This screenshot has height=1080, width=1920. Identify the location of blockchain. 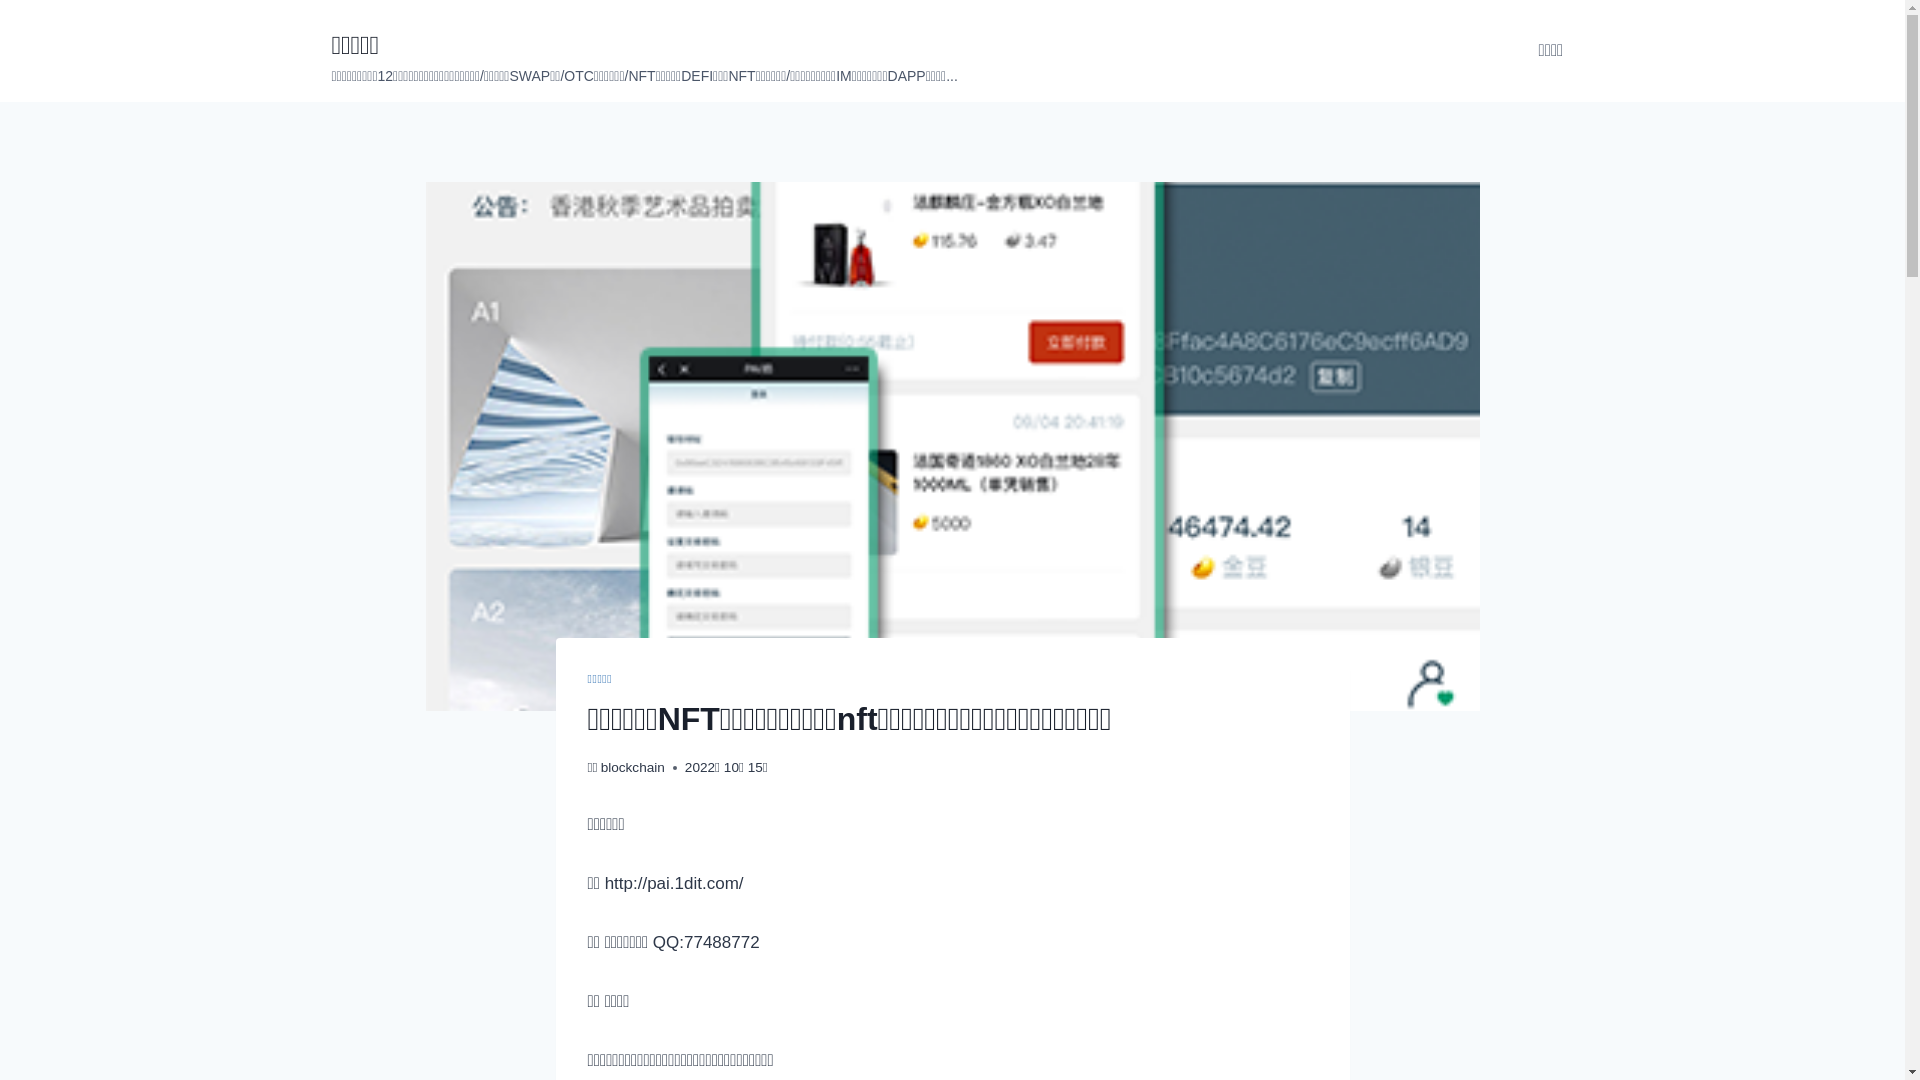
(633, 768).